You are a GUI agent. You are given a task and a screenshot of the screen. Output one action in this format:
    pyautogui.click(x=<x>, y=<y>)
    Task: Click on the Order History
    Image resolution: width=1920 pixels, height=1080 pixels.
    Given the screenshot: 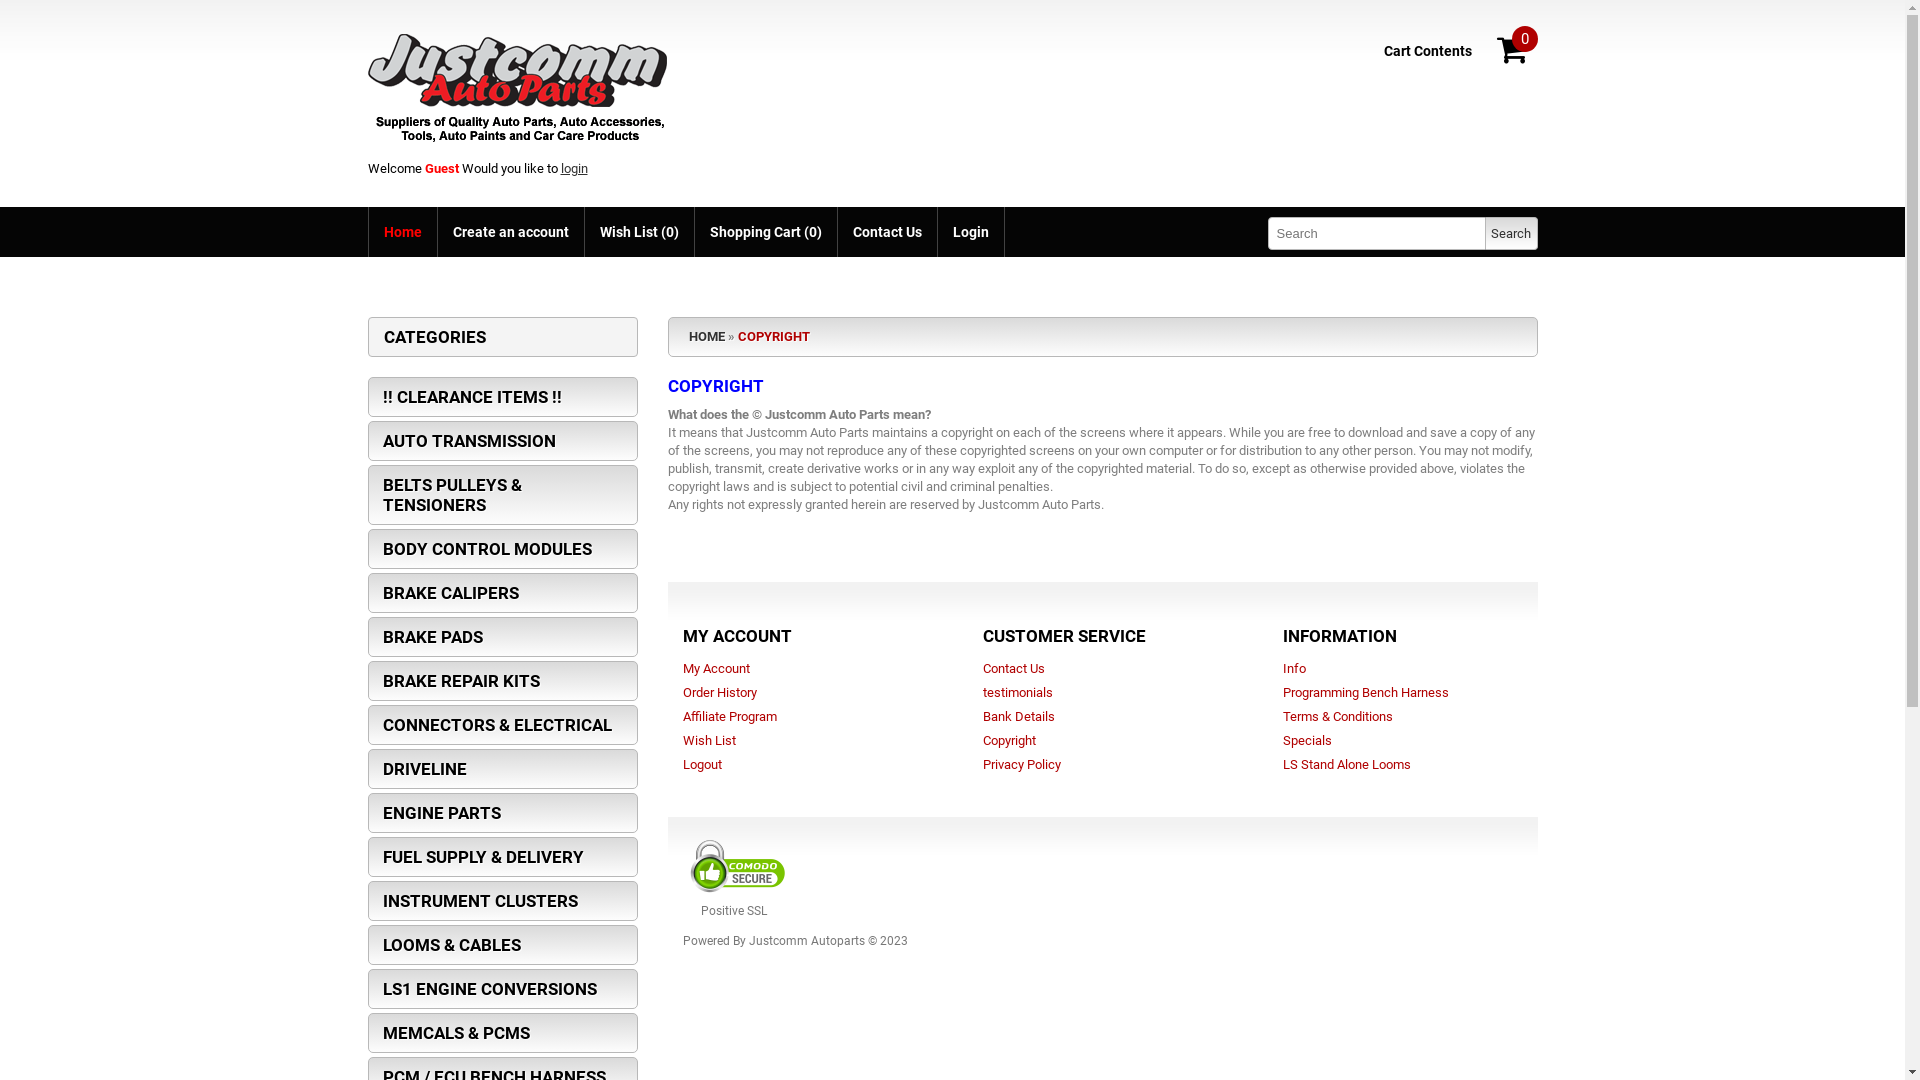 What is the action you would take?
    pyautogui.click(x=719, y=692)
    